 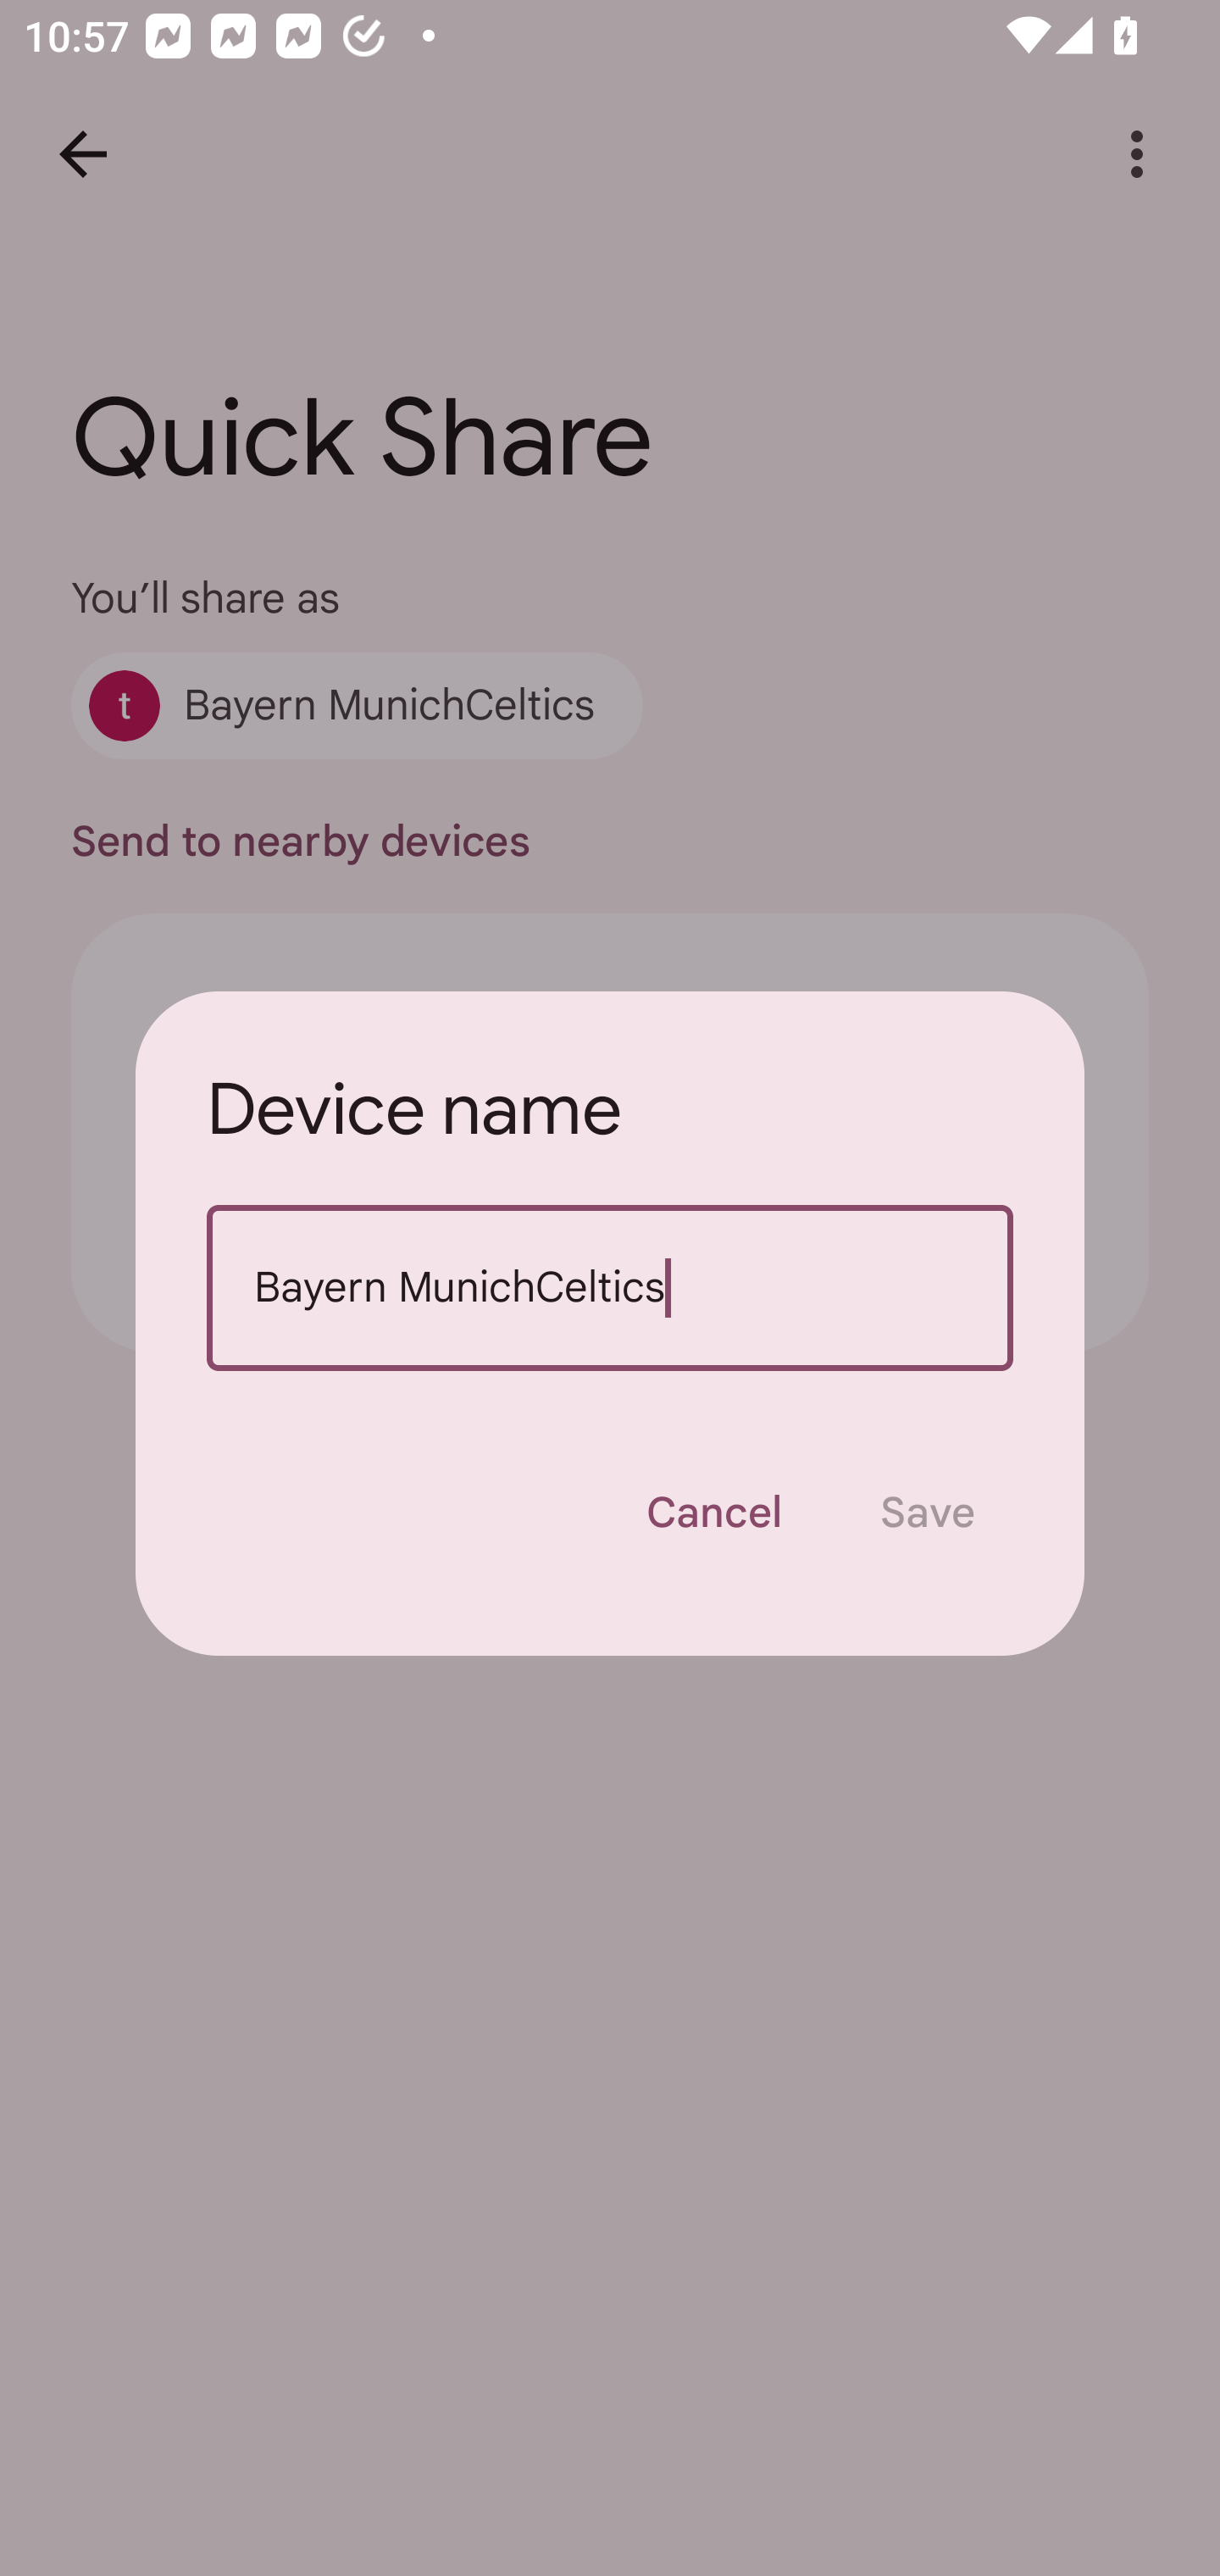 I want to click on Cancel, so click(x=713, y=1513).